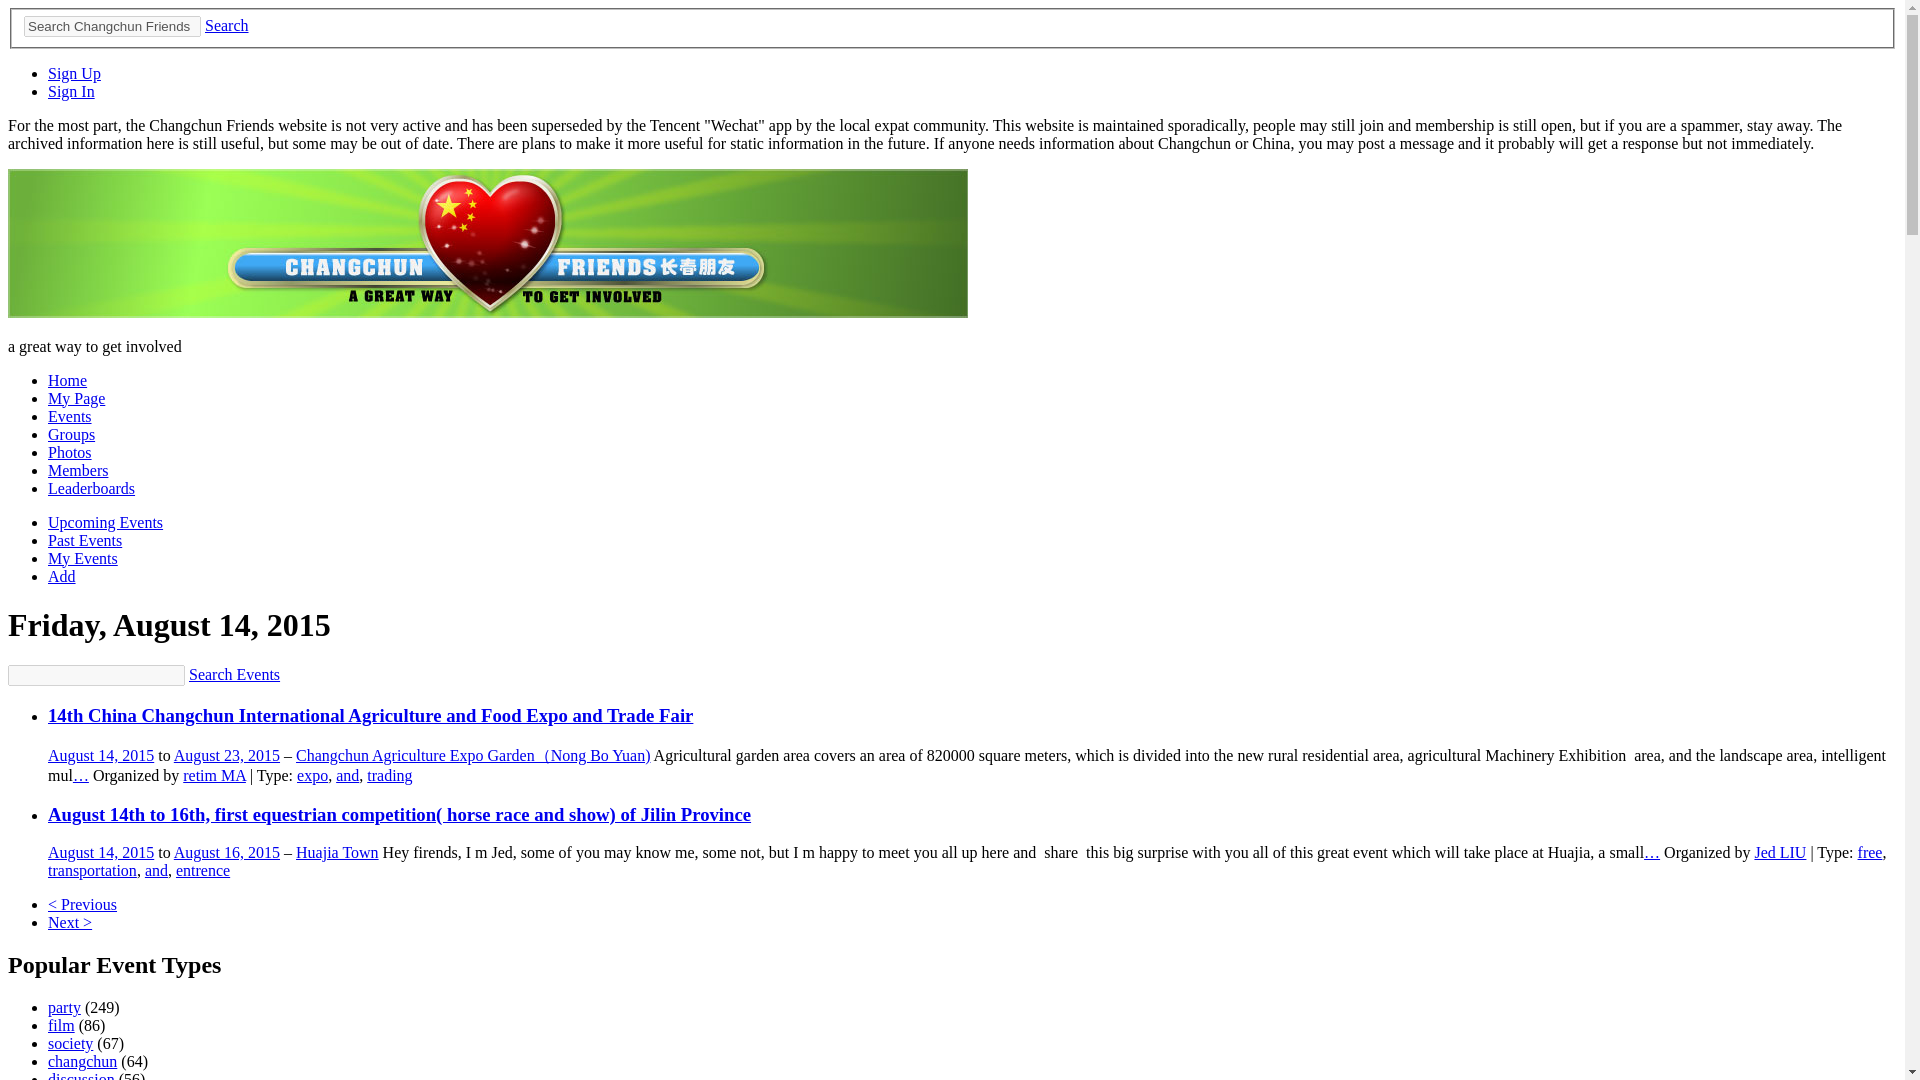  Describe the element at coordinates (71, 92) in the screenshot. I see `Sign In` at that location.